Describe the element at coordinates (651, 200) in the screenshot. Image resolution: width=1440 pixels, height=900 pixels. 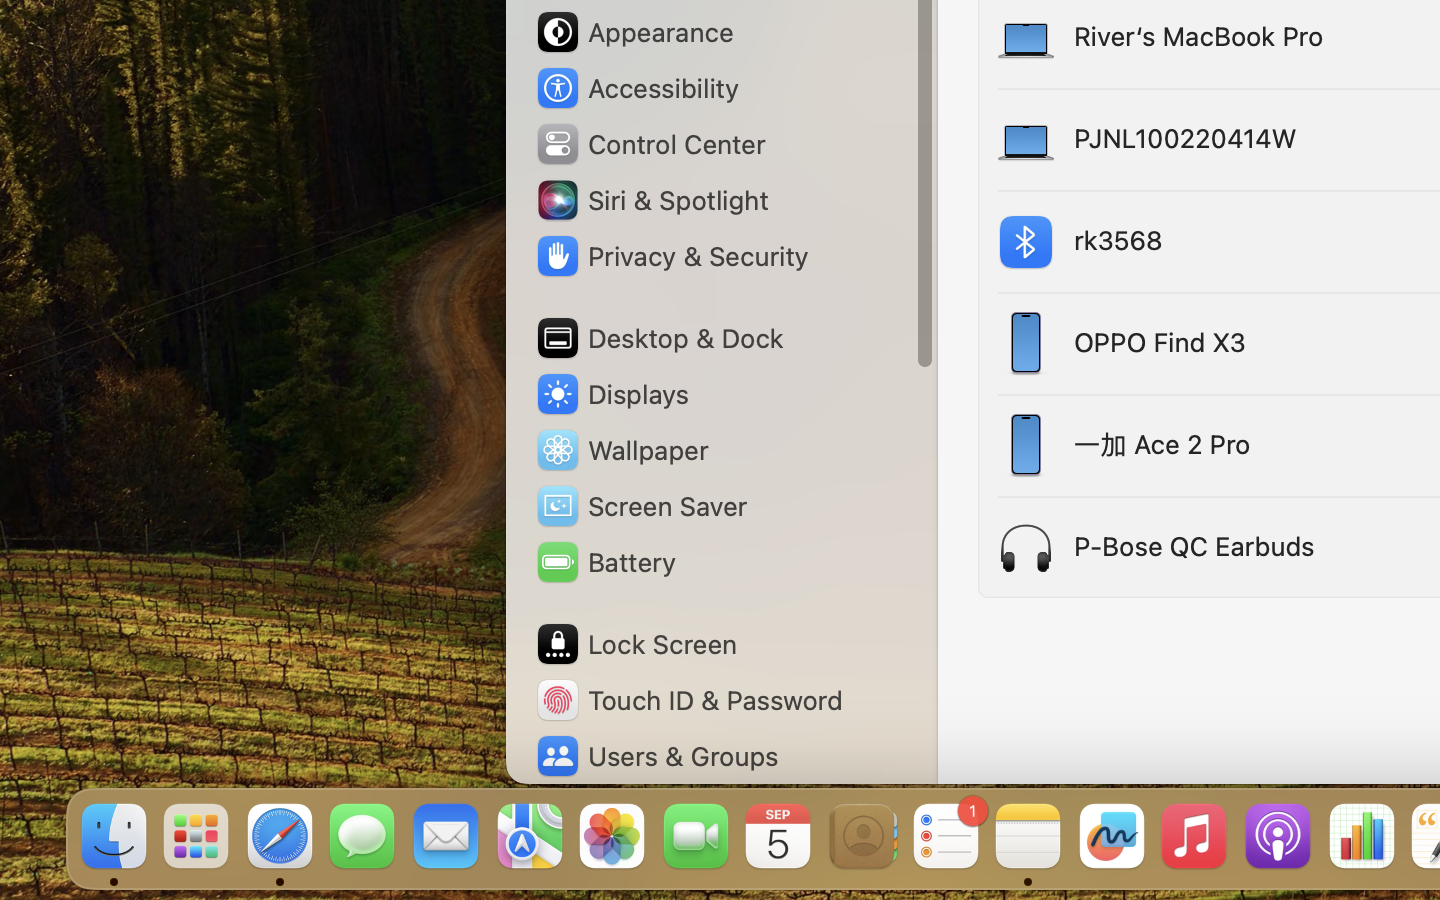
I see `Siri & Spotlight` at that location.